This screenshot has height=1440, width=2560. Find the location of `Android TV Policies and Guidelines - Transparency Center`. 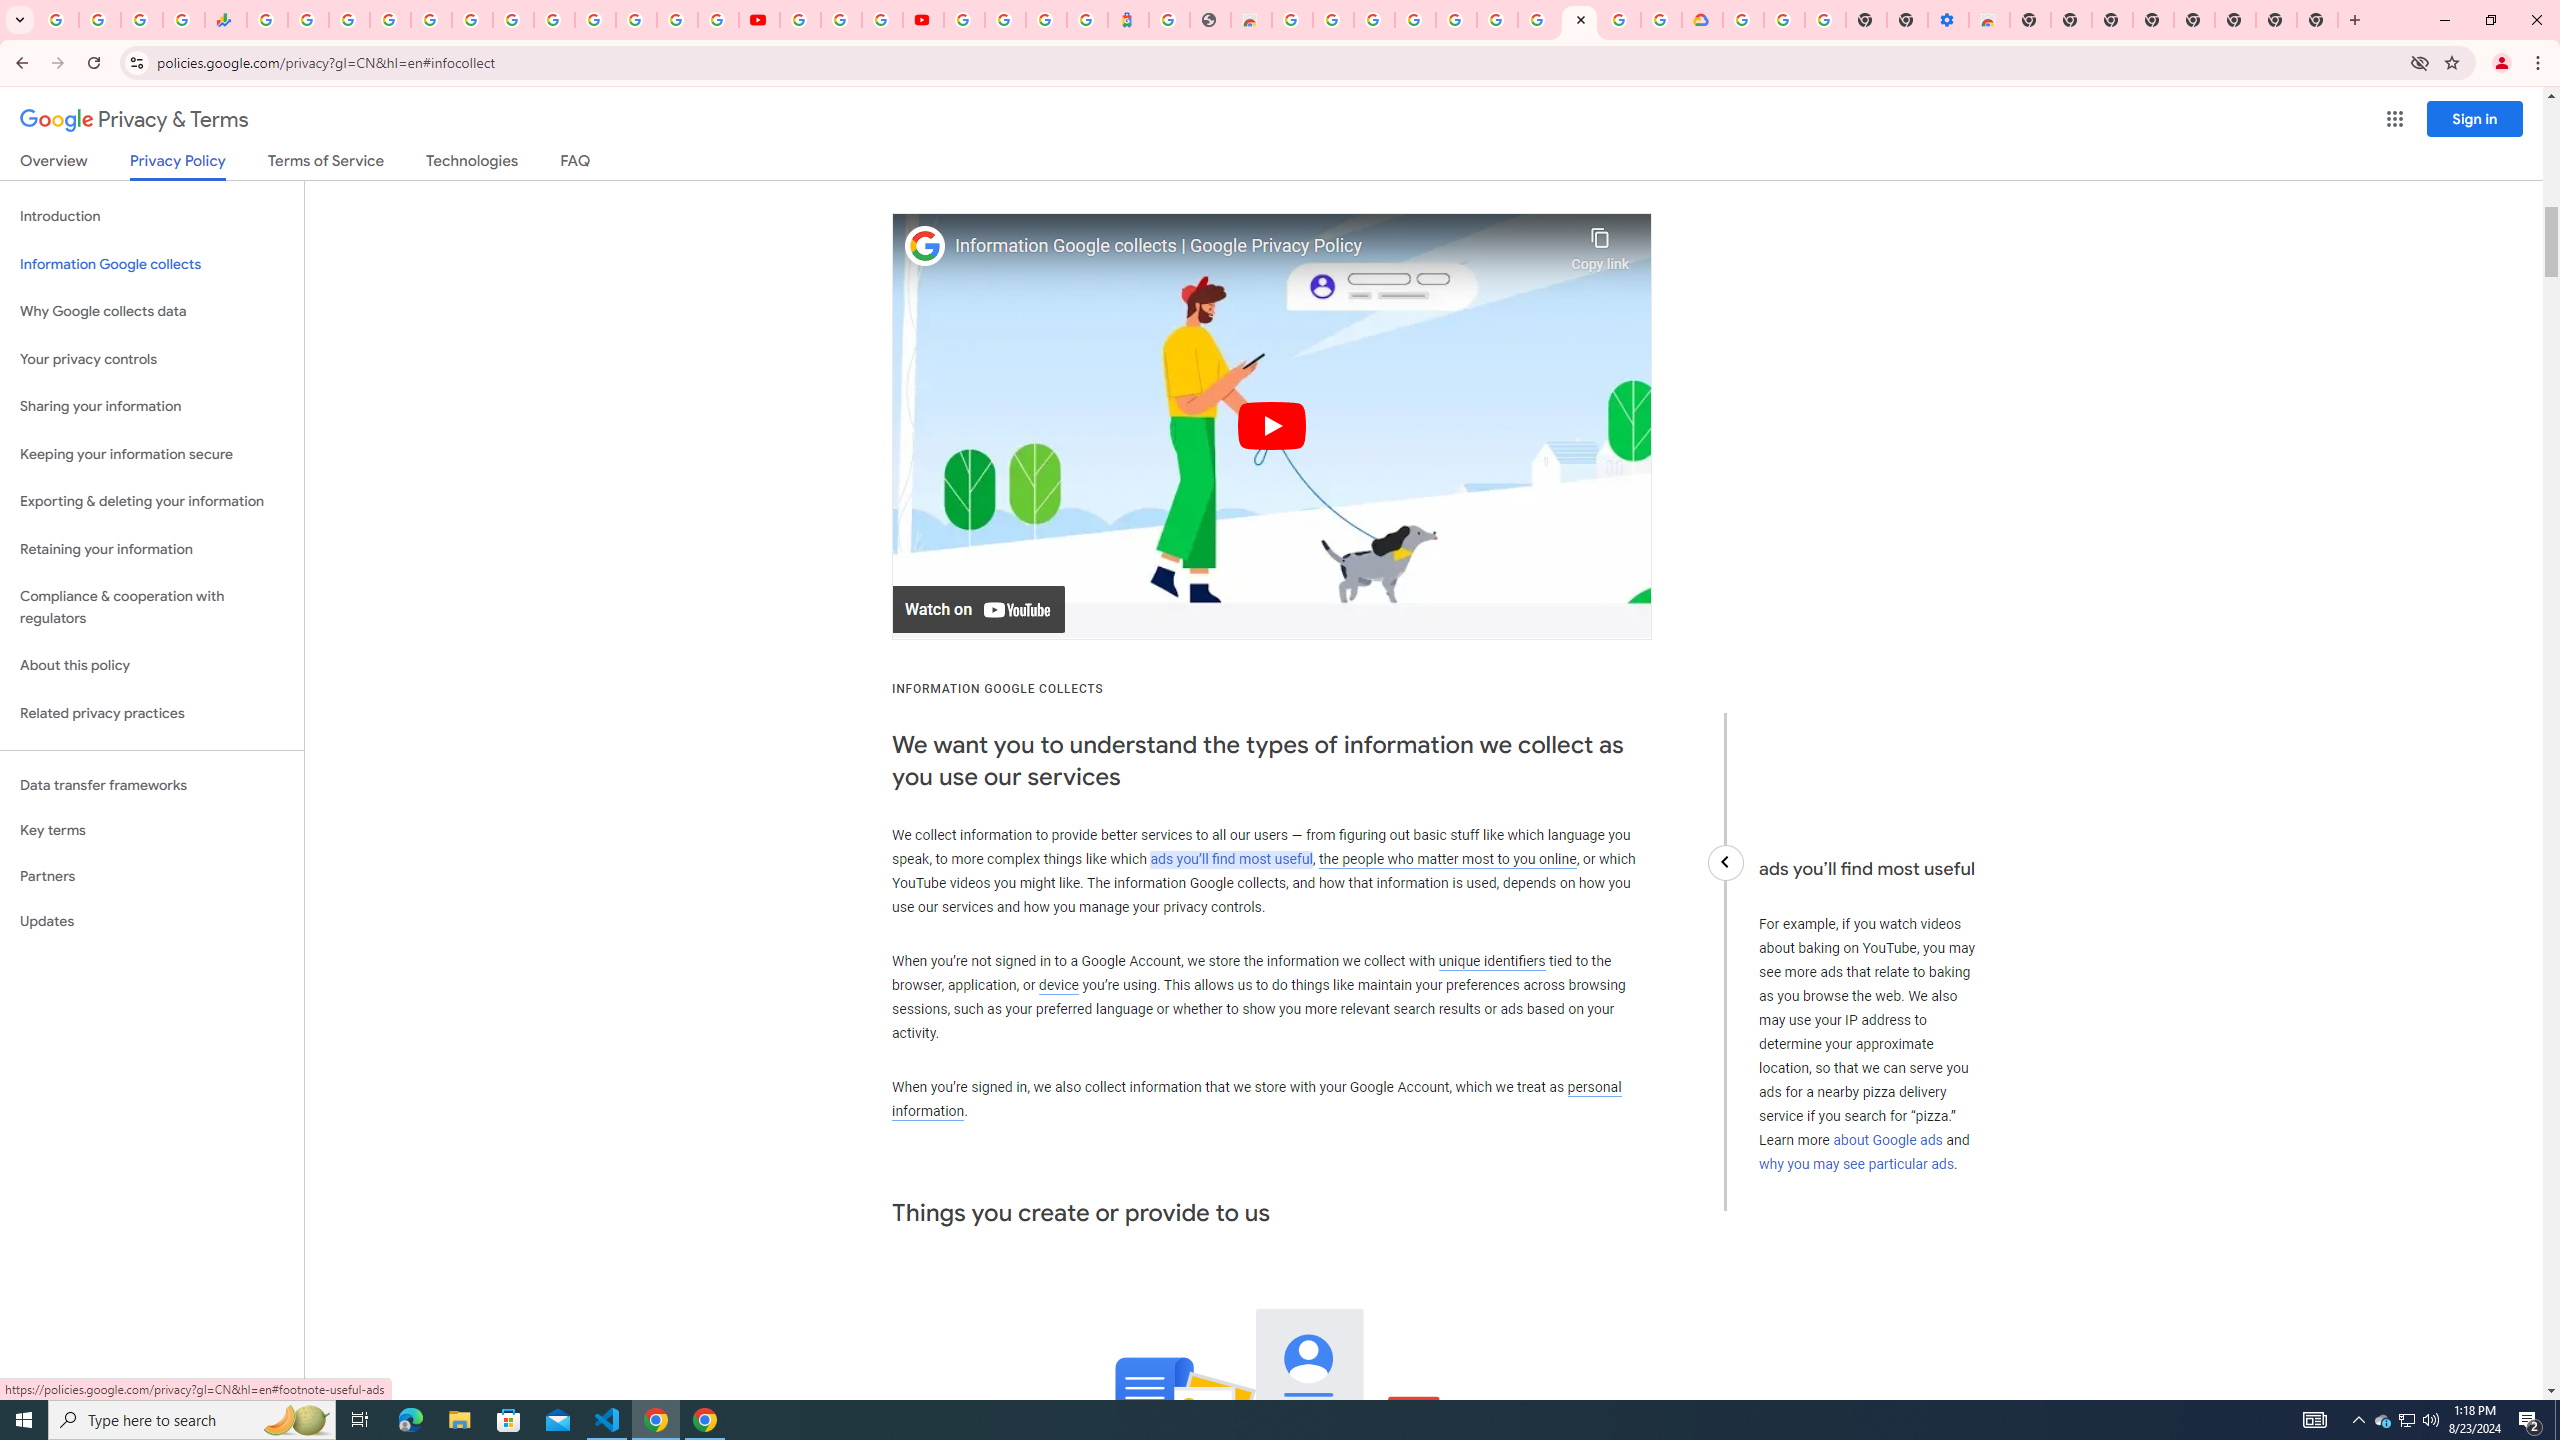

Android TV Policies and Guidelines - Transparency Center is located at coordinates (512, 20).